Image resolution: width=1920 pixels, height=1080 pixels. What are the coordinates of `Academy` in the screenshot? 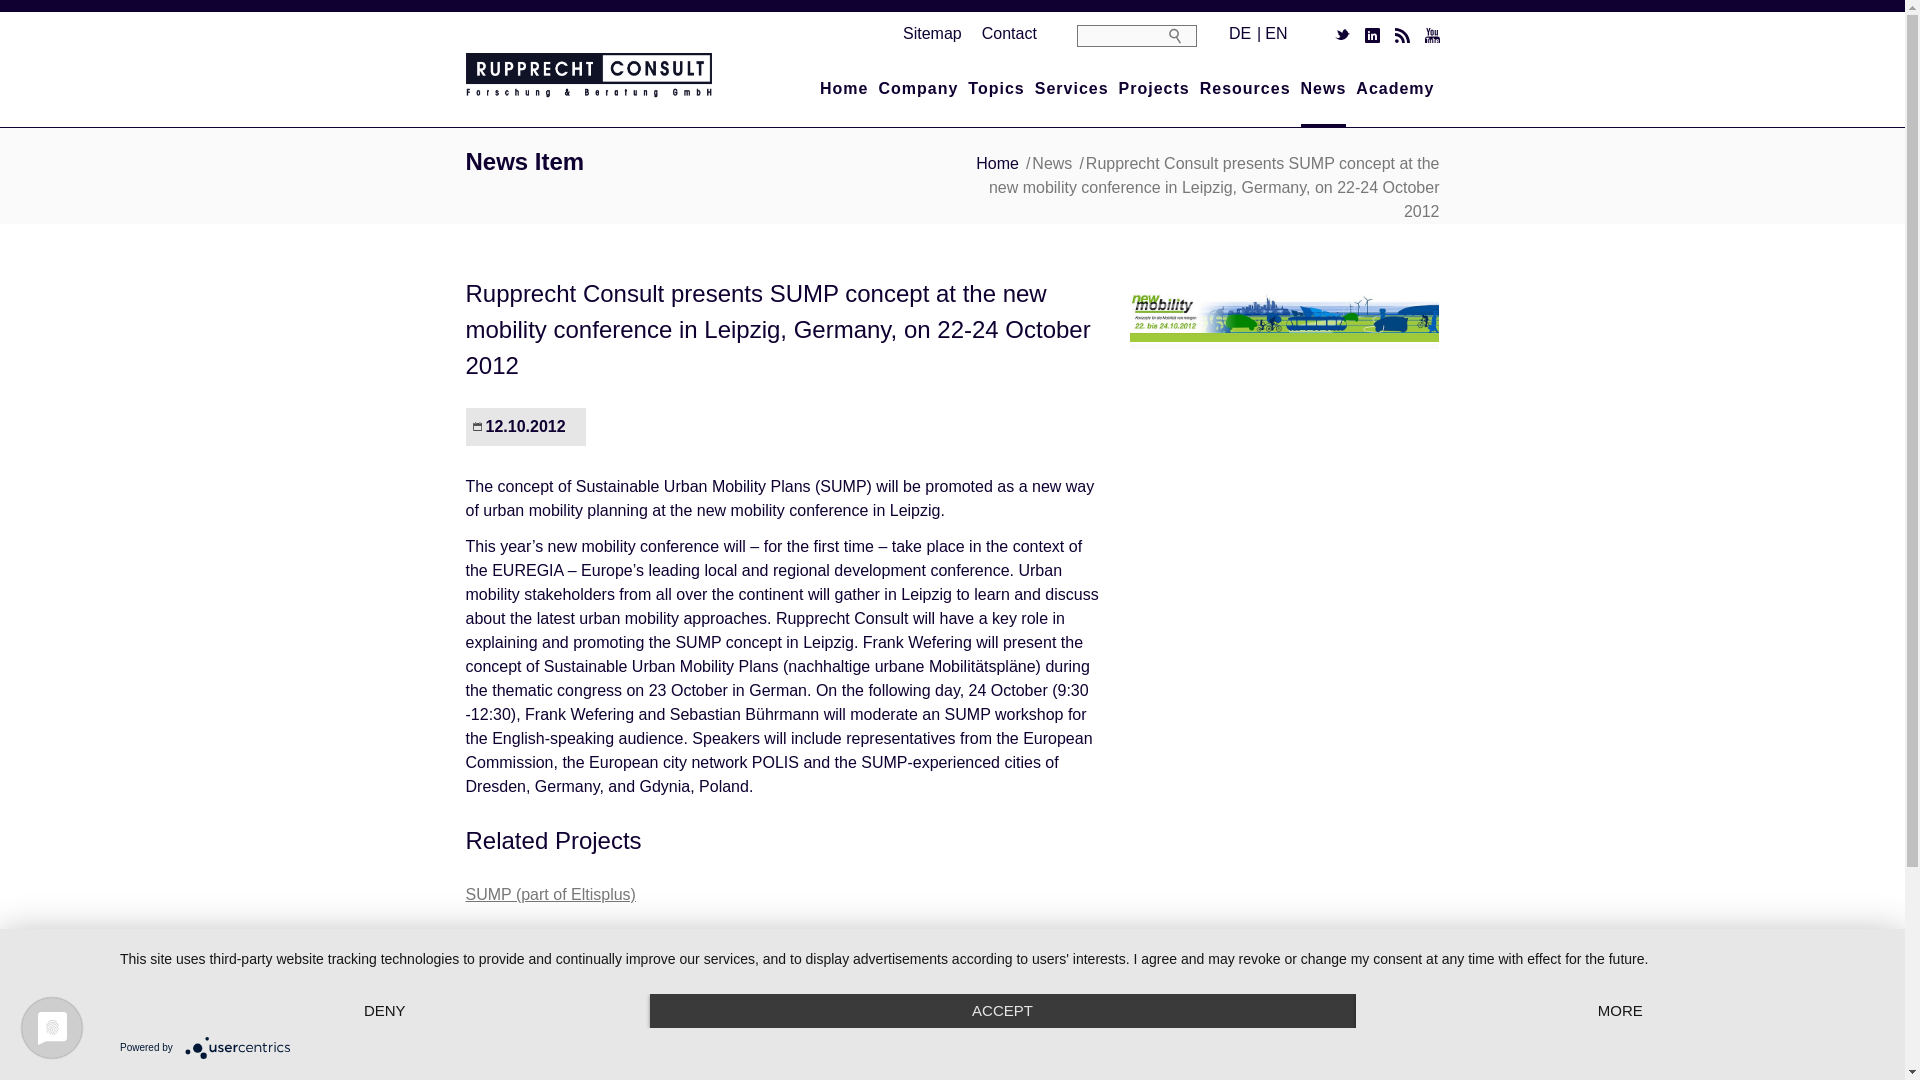 It's located at (1394, 87).